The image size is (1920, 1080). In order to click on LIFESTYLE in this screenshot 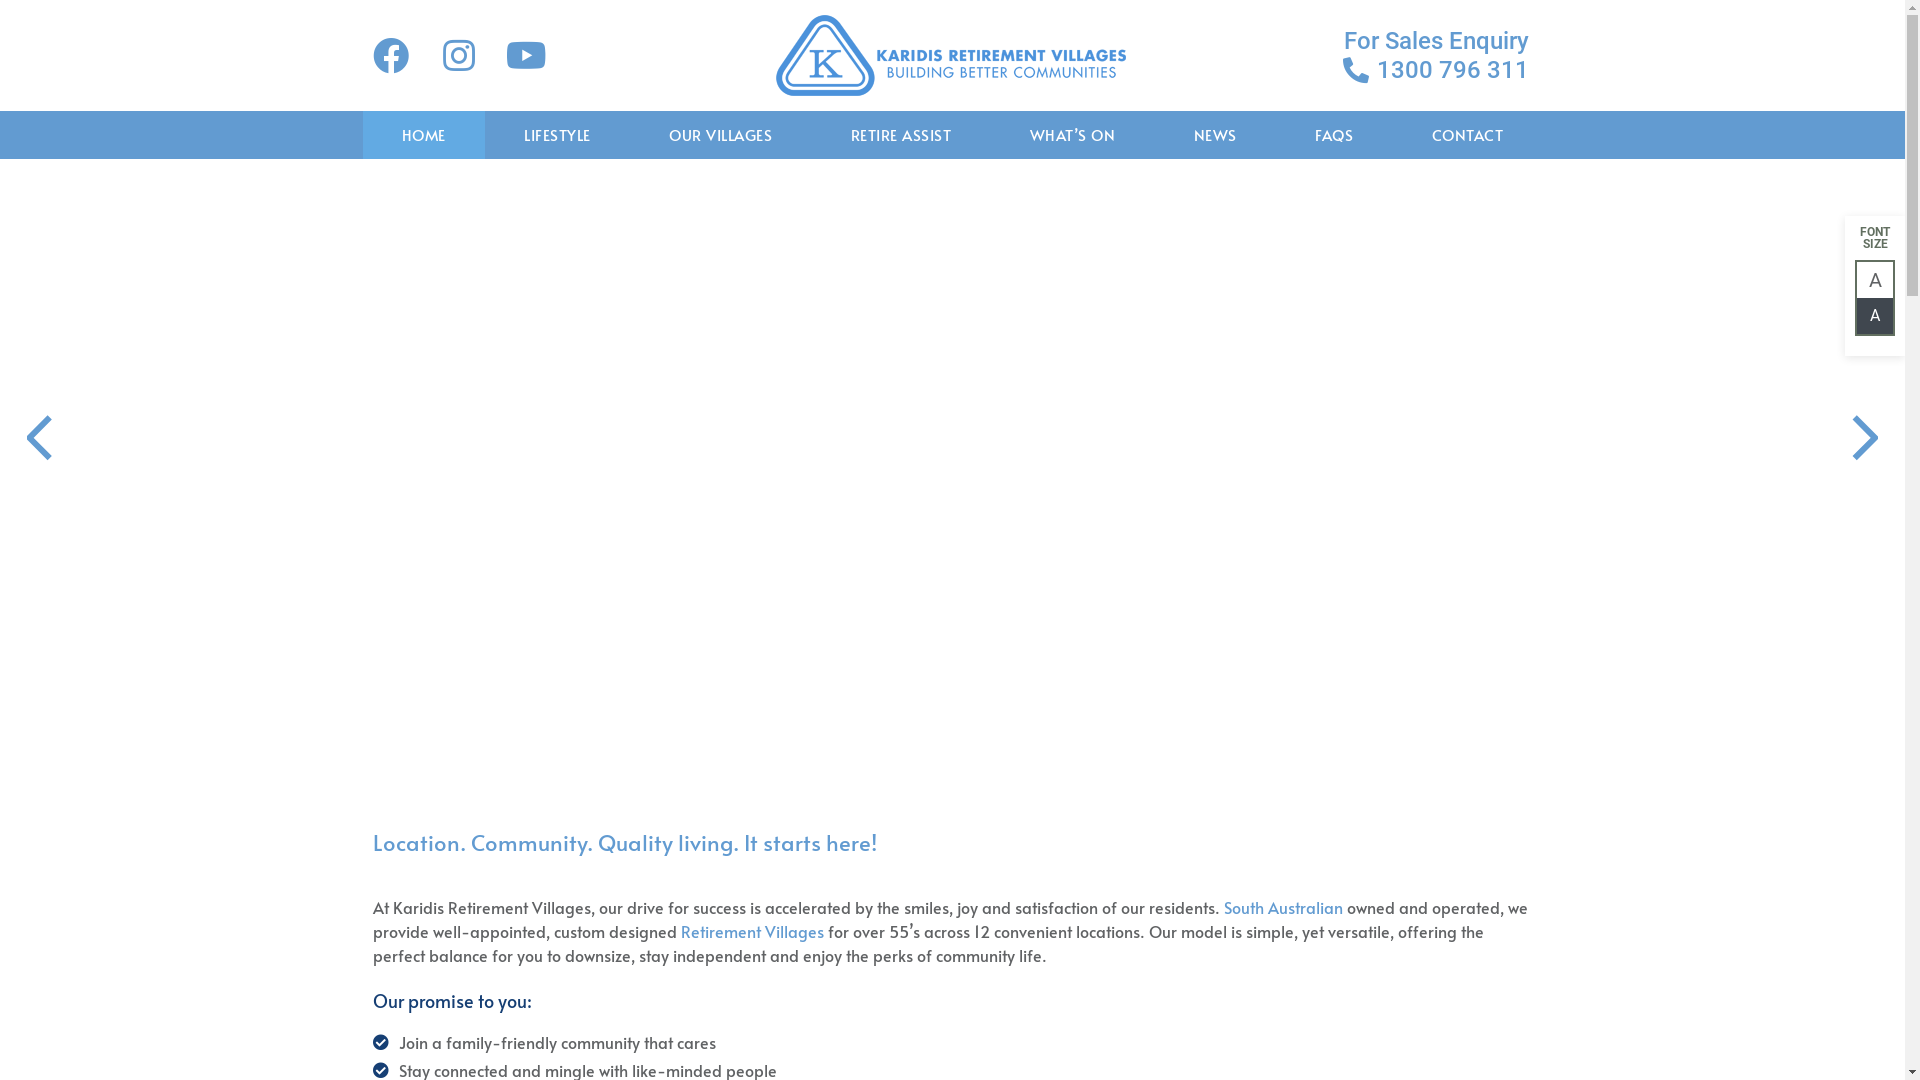, I will do `click(558, 135)`.